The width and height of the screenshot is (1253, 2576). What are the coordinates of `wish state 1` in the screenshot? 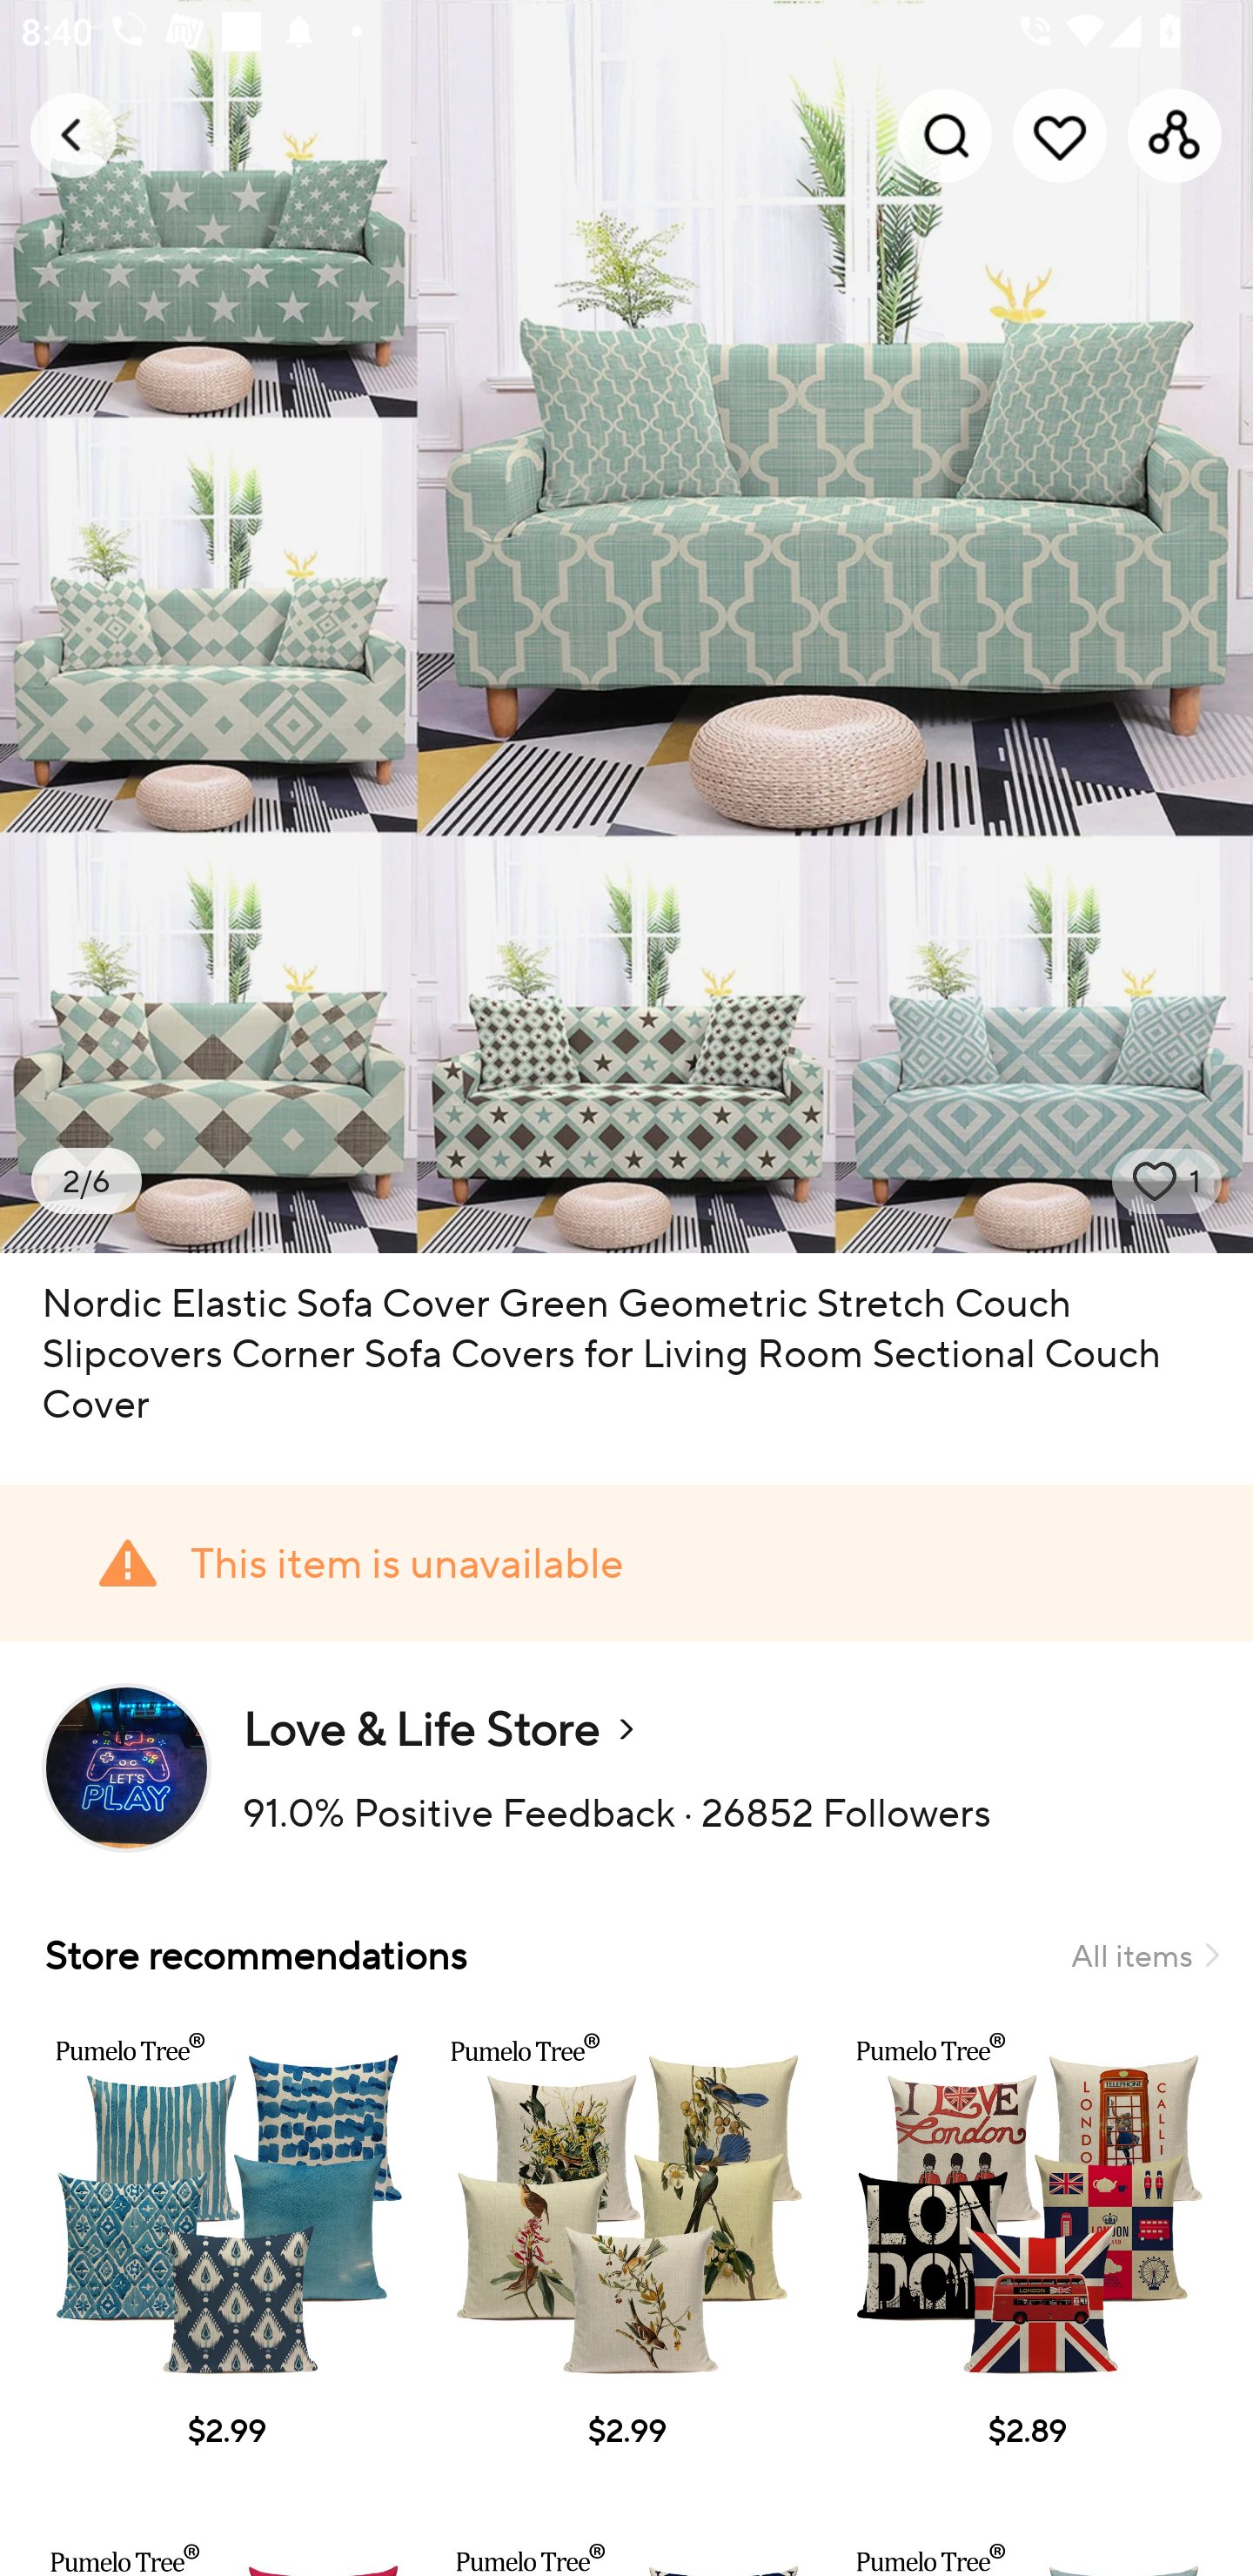 It's located at (1167, 1181).